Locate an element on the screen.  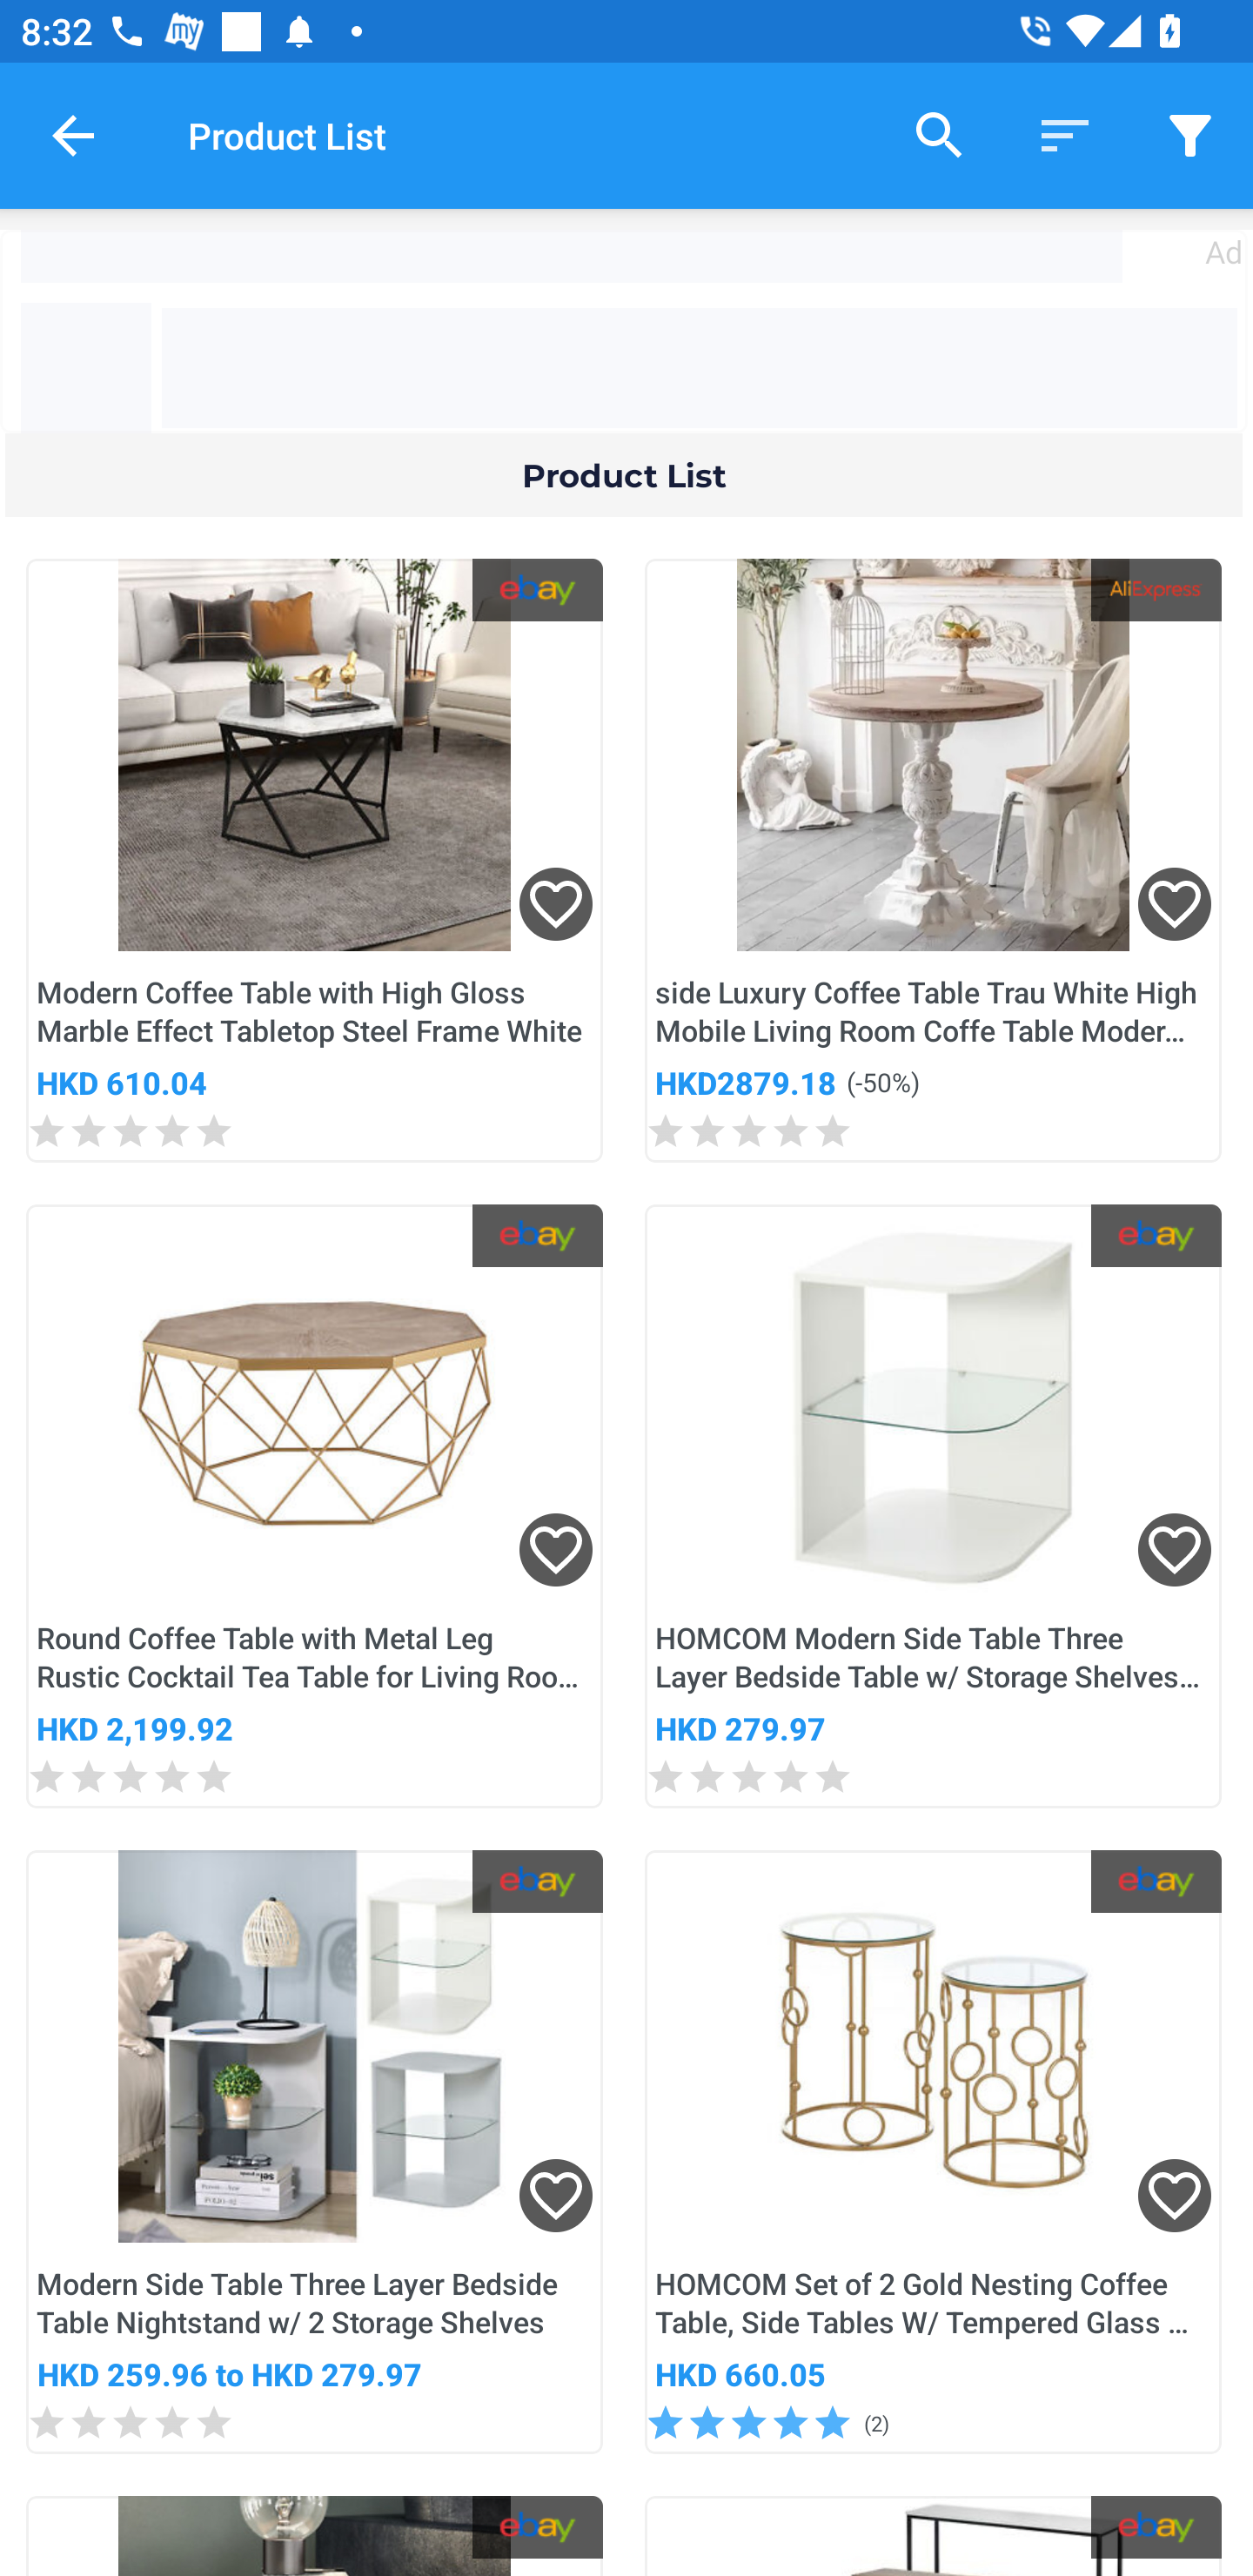
Search is located at coordinates (940, 134).